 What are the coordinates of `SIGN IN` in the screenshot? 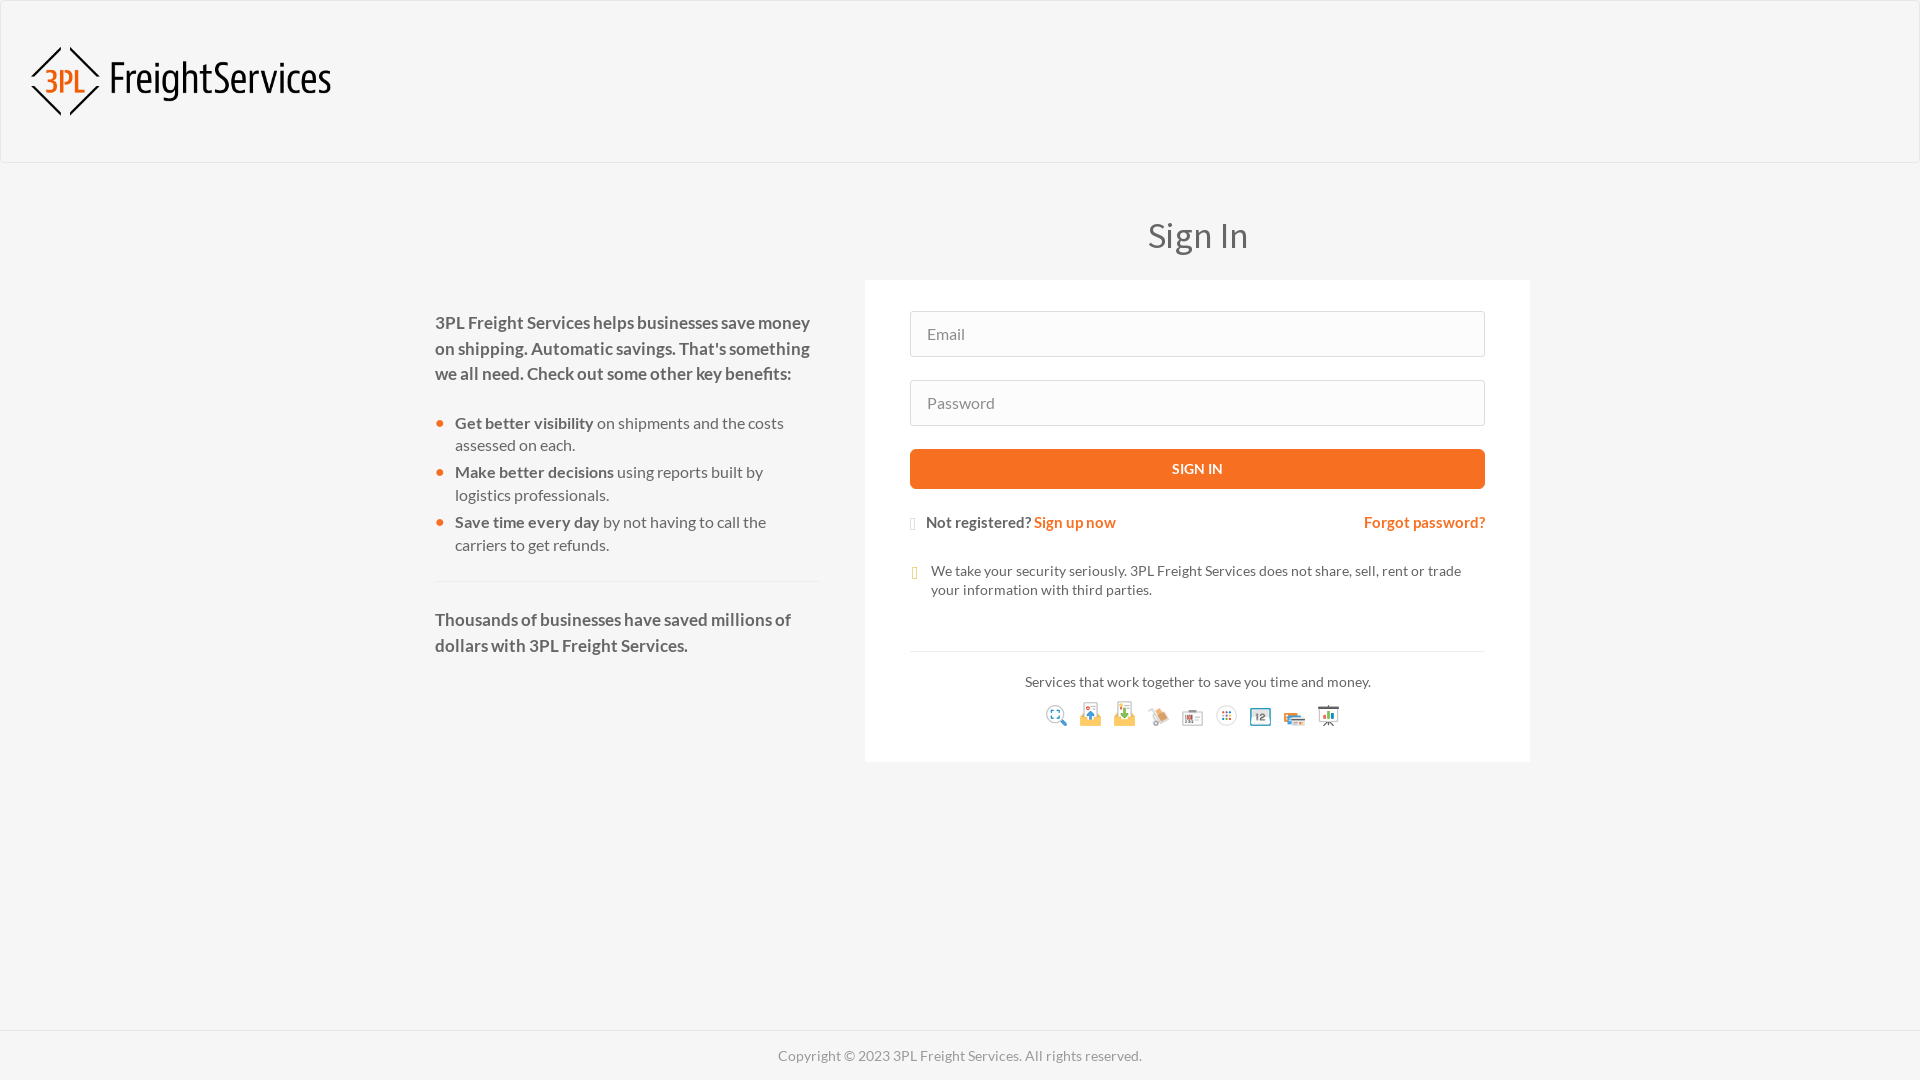 It's located at (1198, 469).